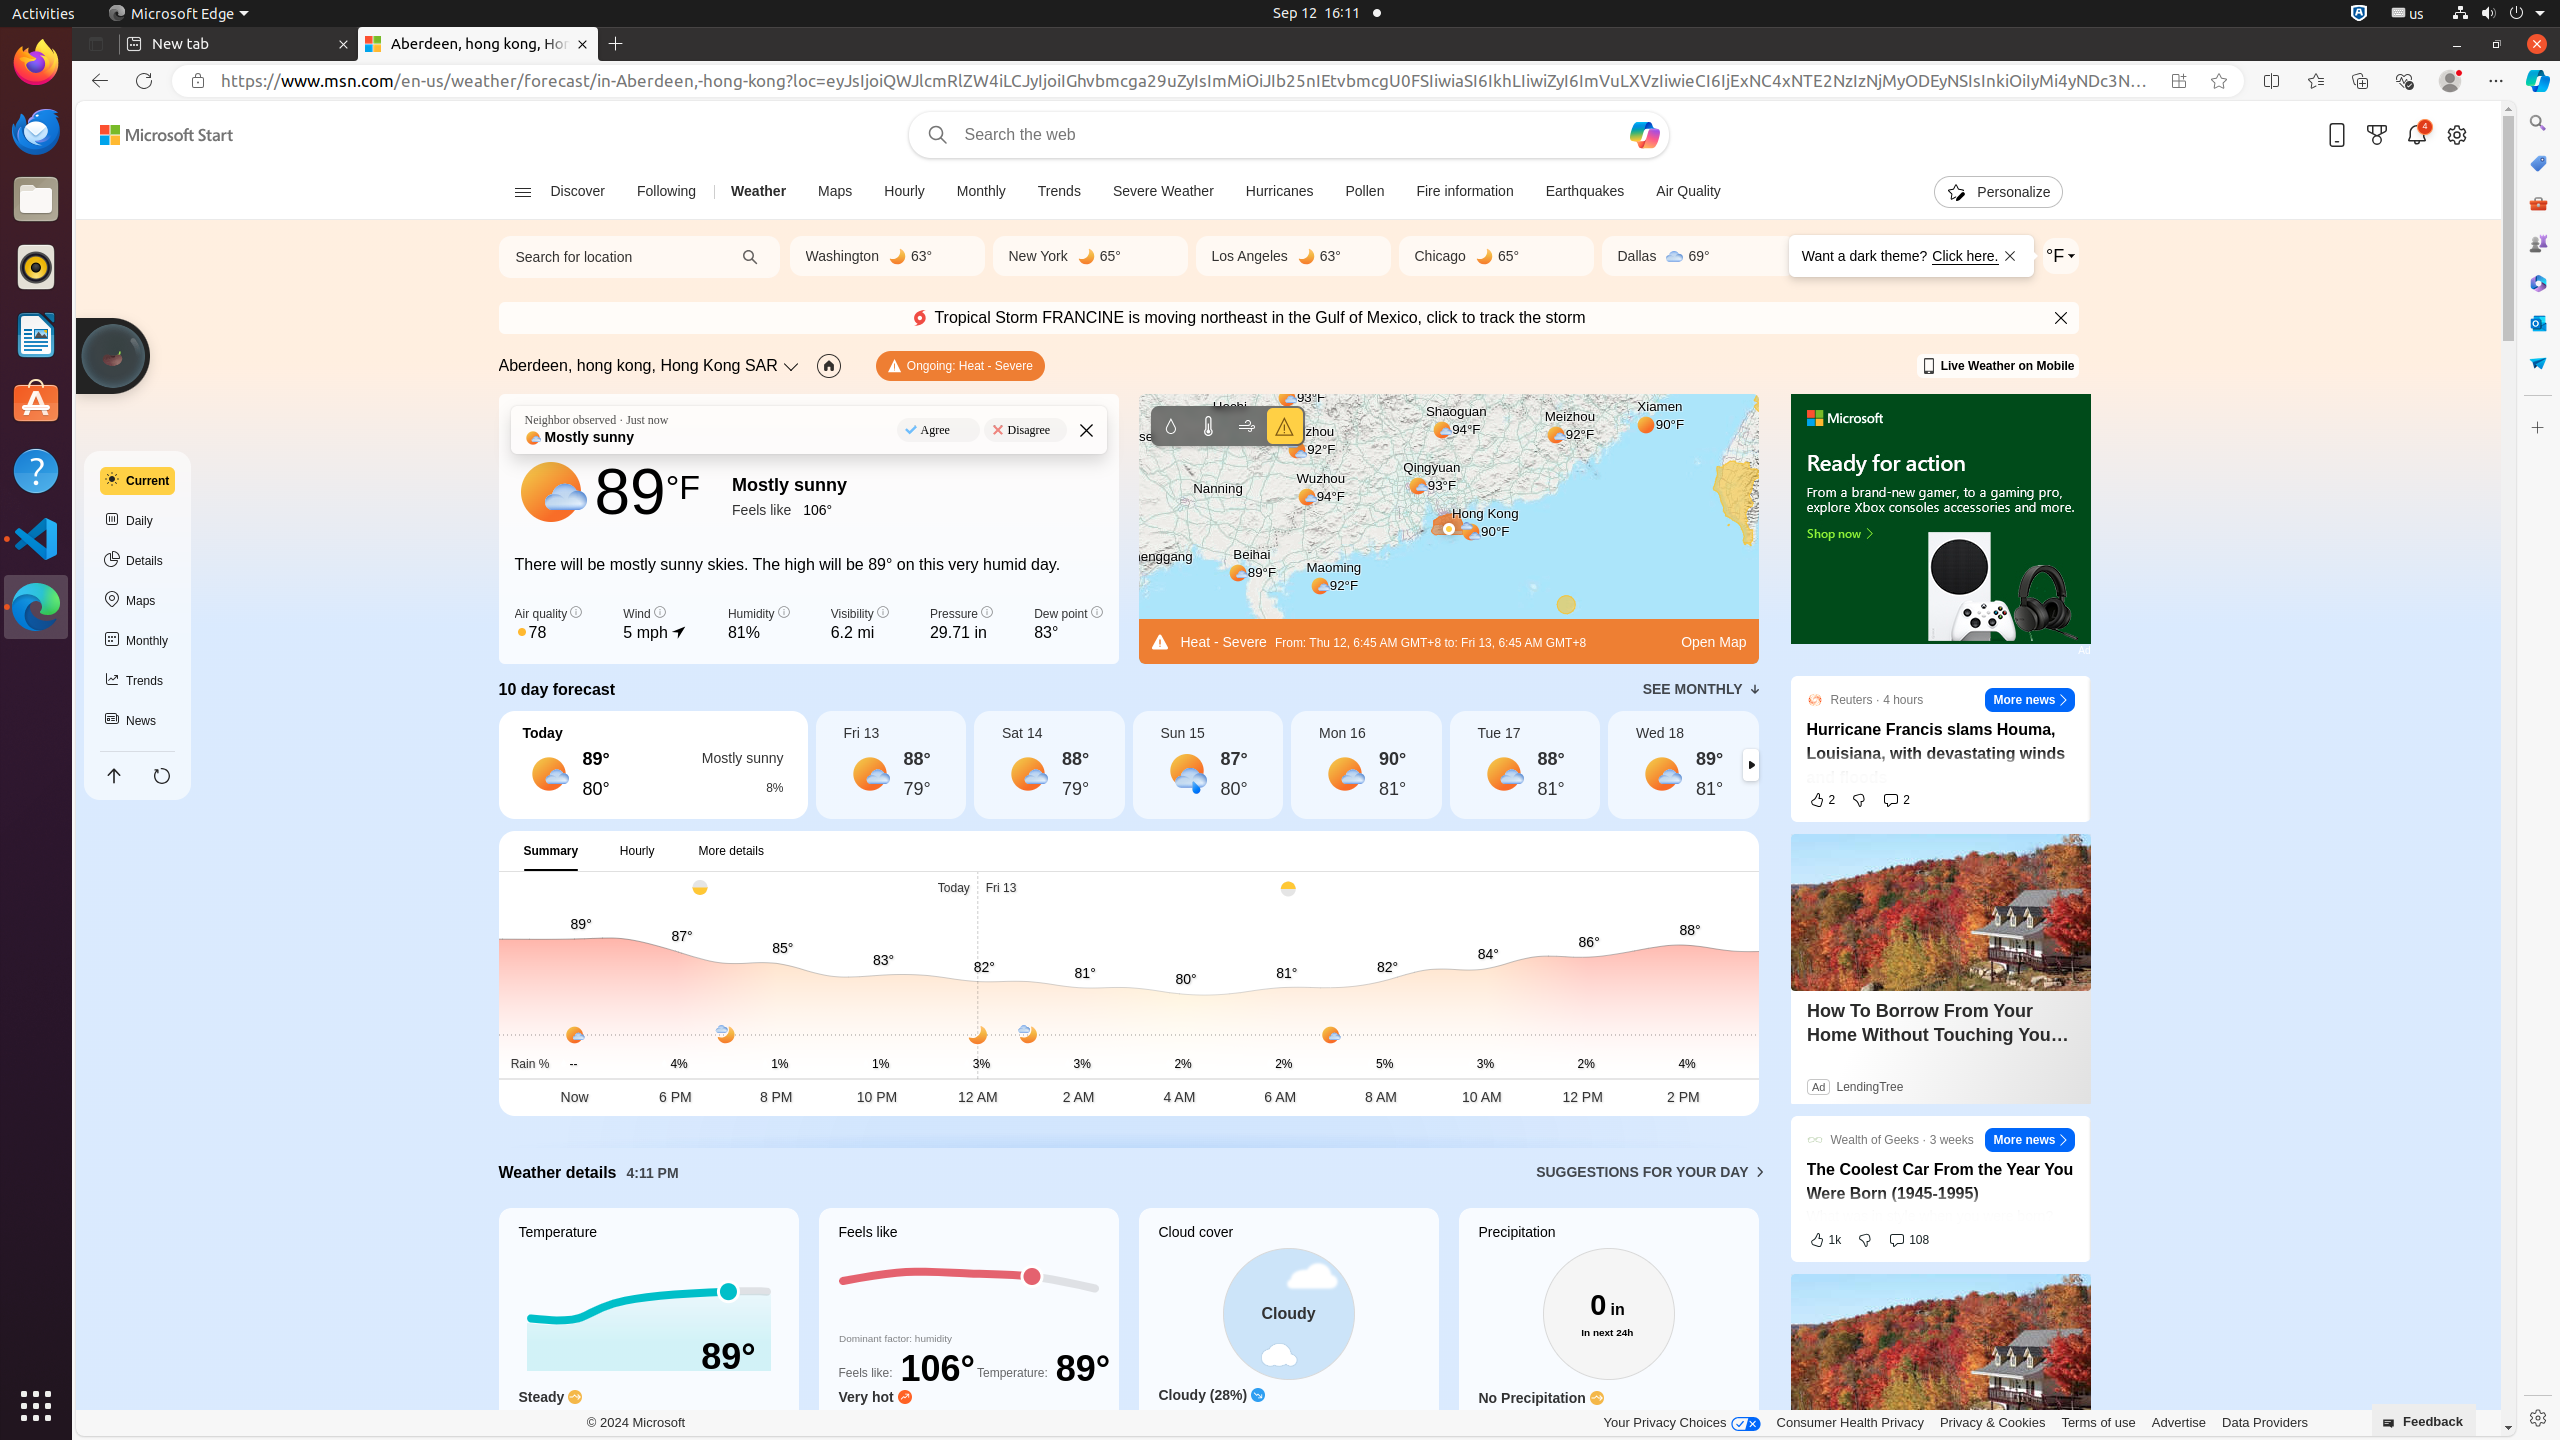  Describe the element at coordinates (1524, 765) in the screenshot. I see `Tue 17 Mostly sunny 88° 81°` at that location.